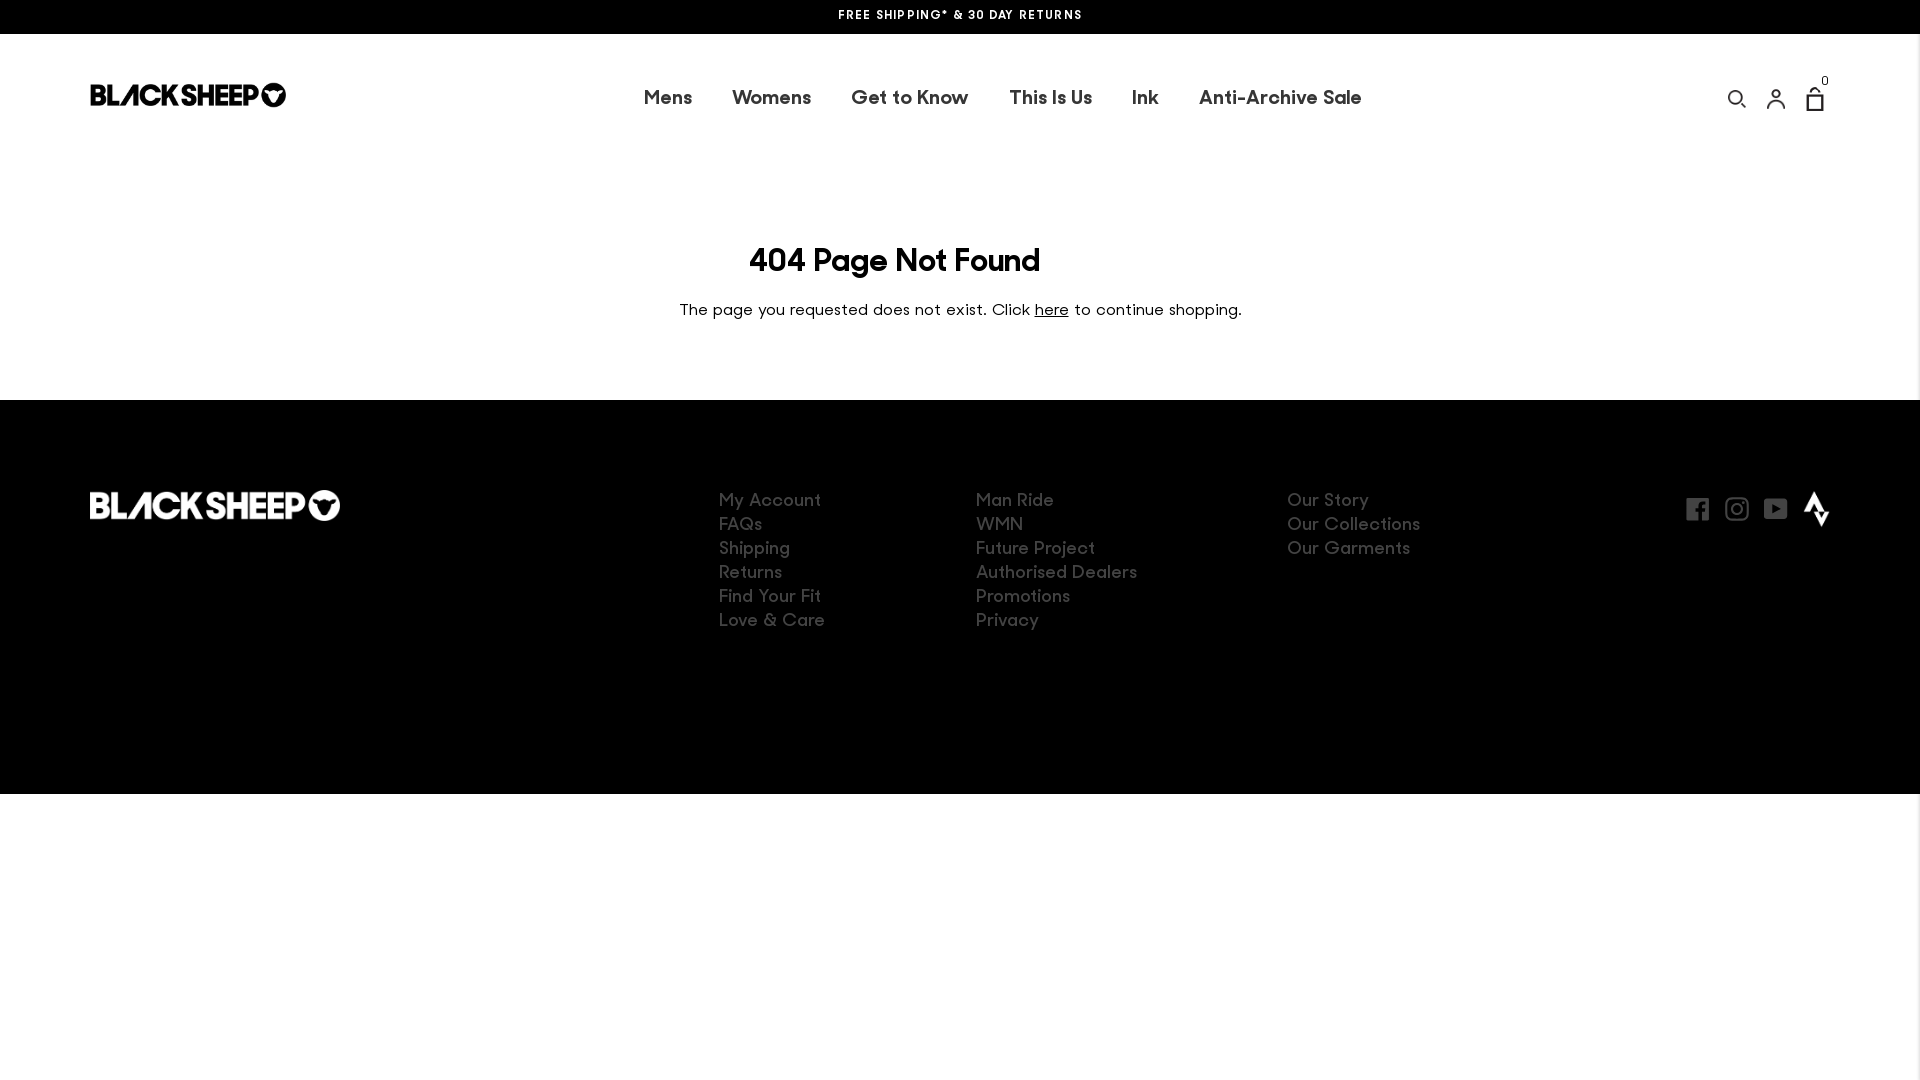  I want to click on My Account, so click(770, 502).